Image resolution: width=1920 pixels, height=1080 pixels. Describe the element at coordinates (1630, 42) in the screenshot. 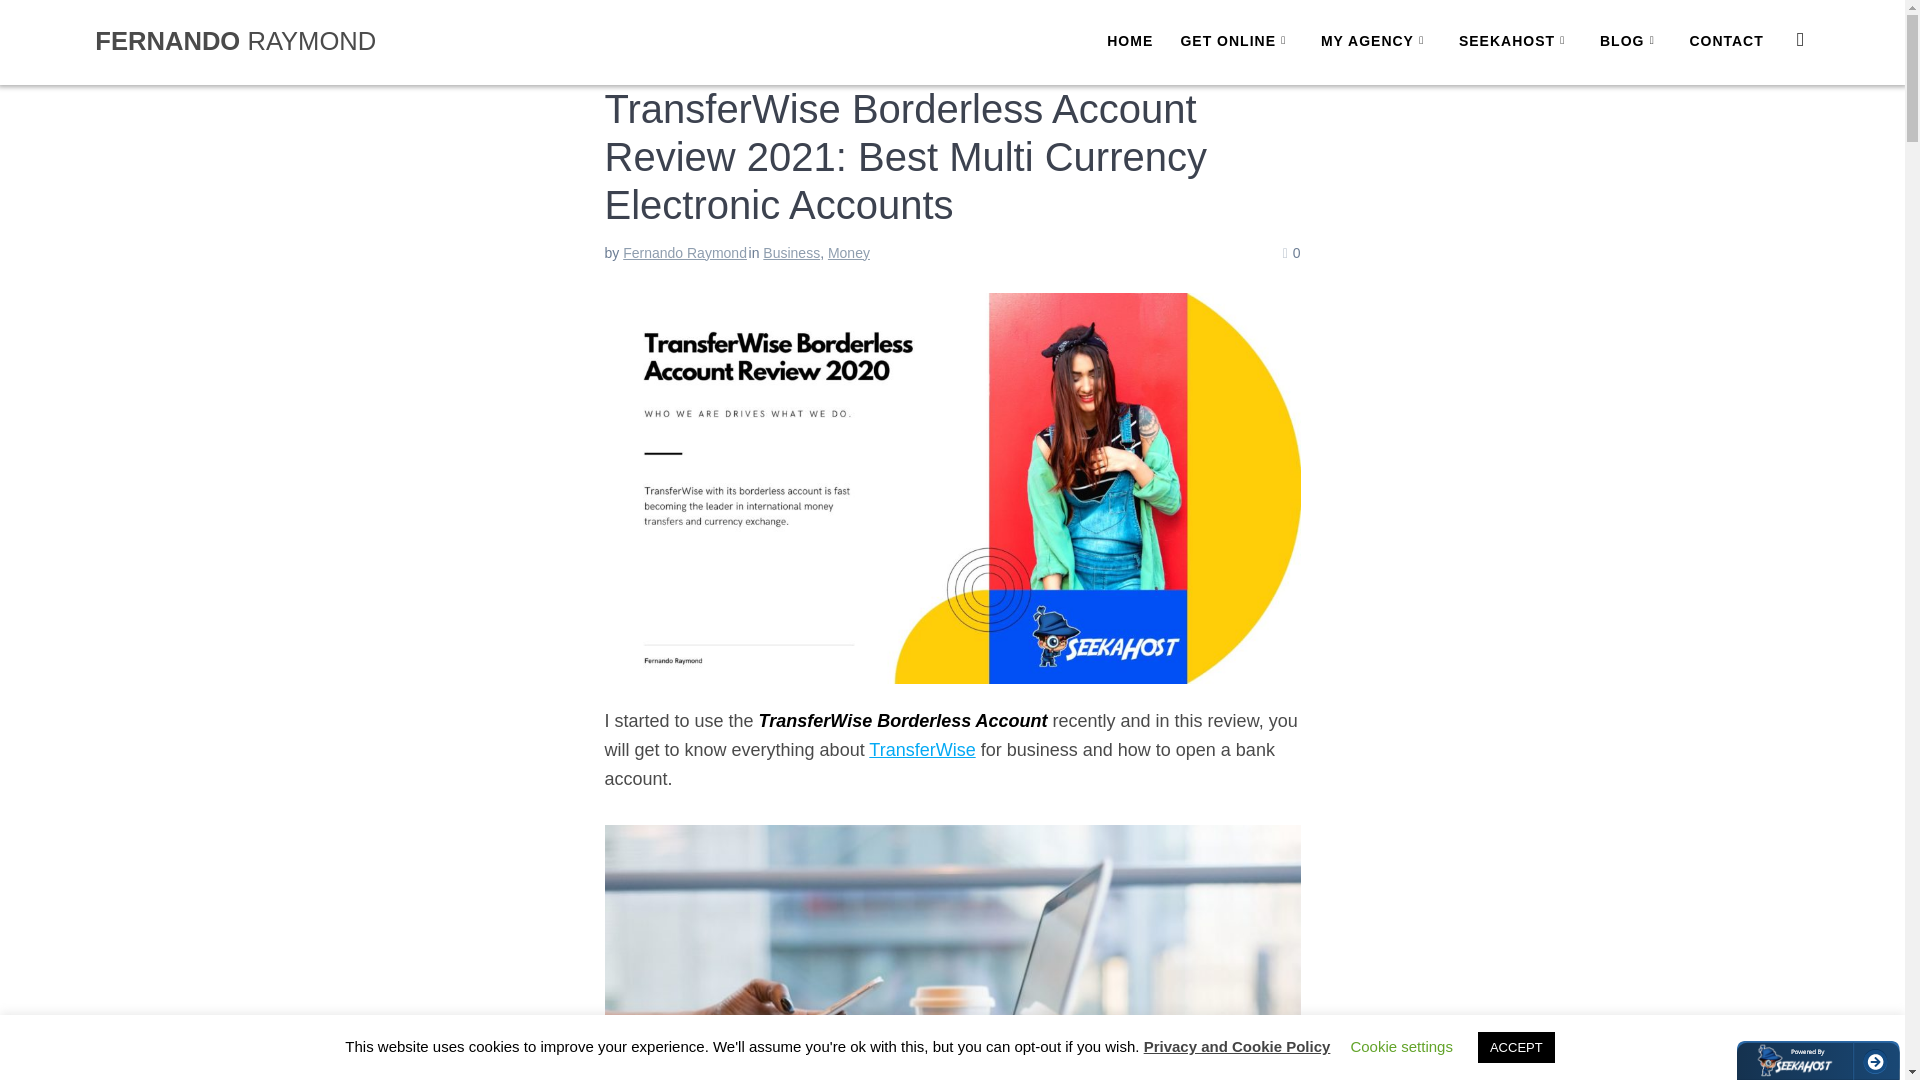

I see `BLOG` at that location.